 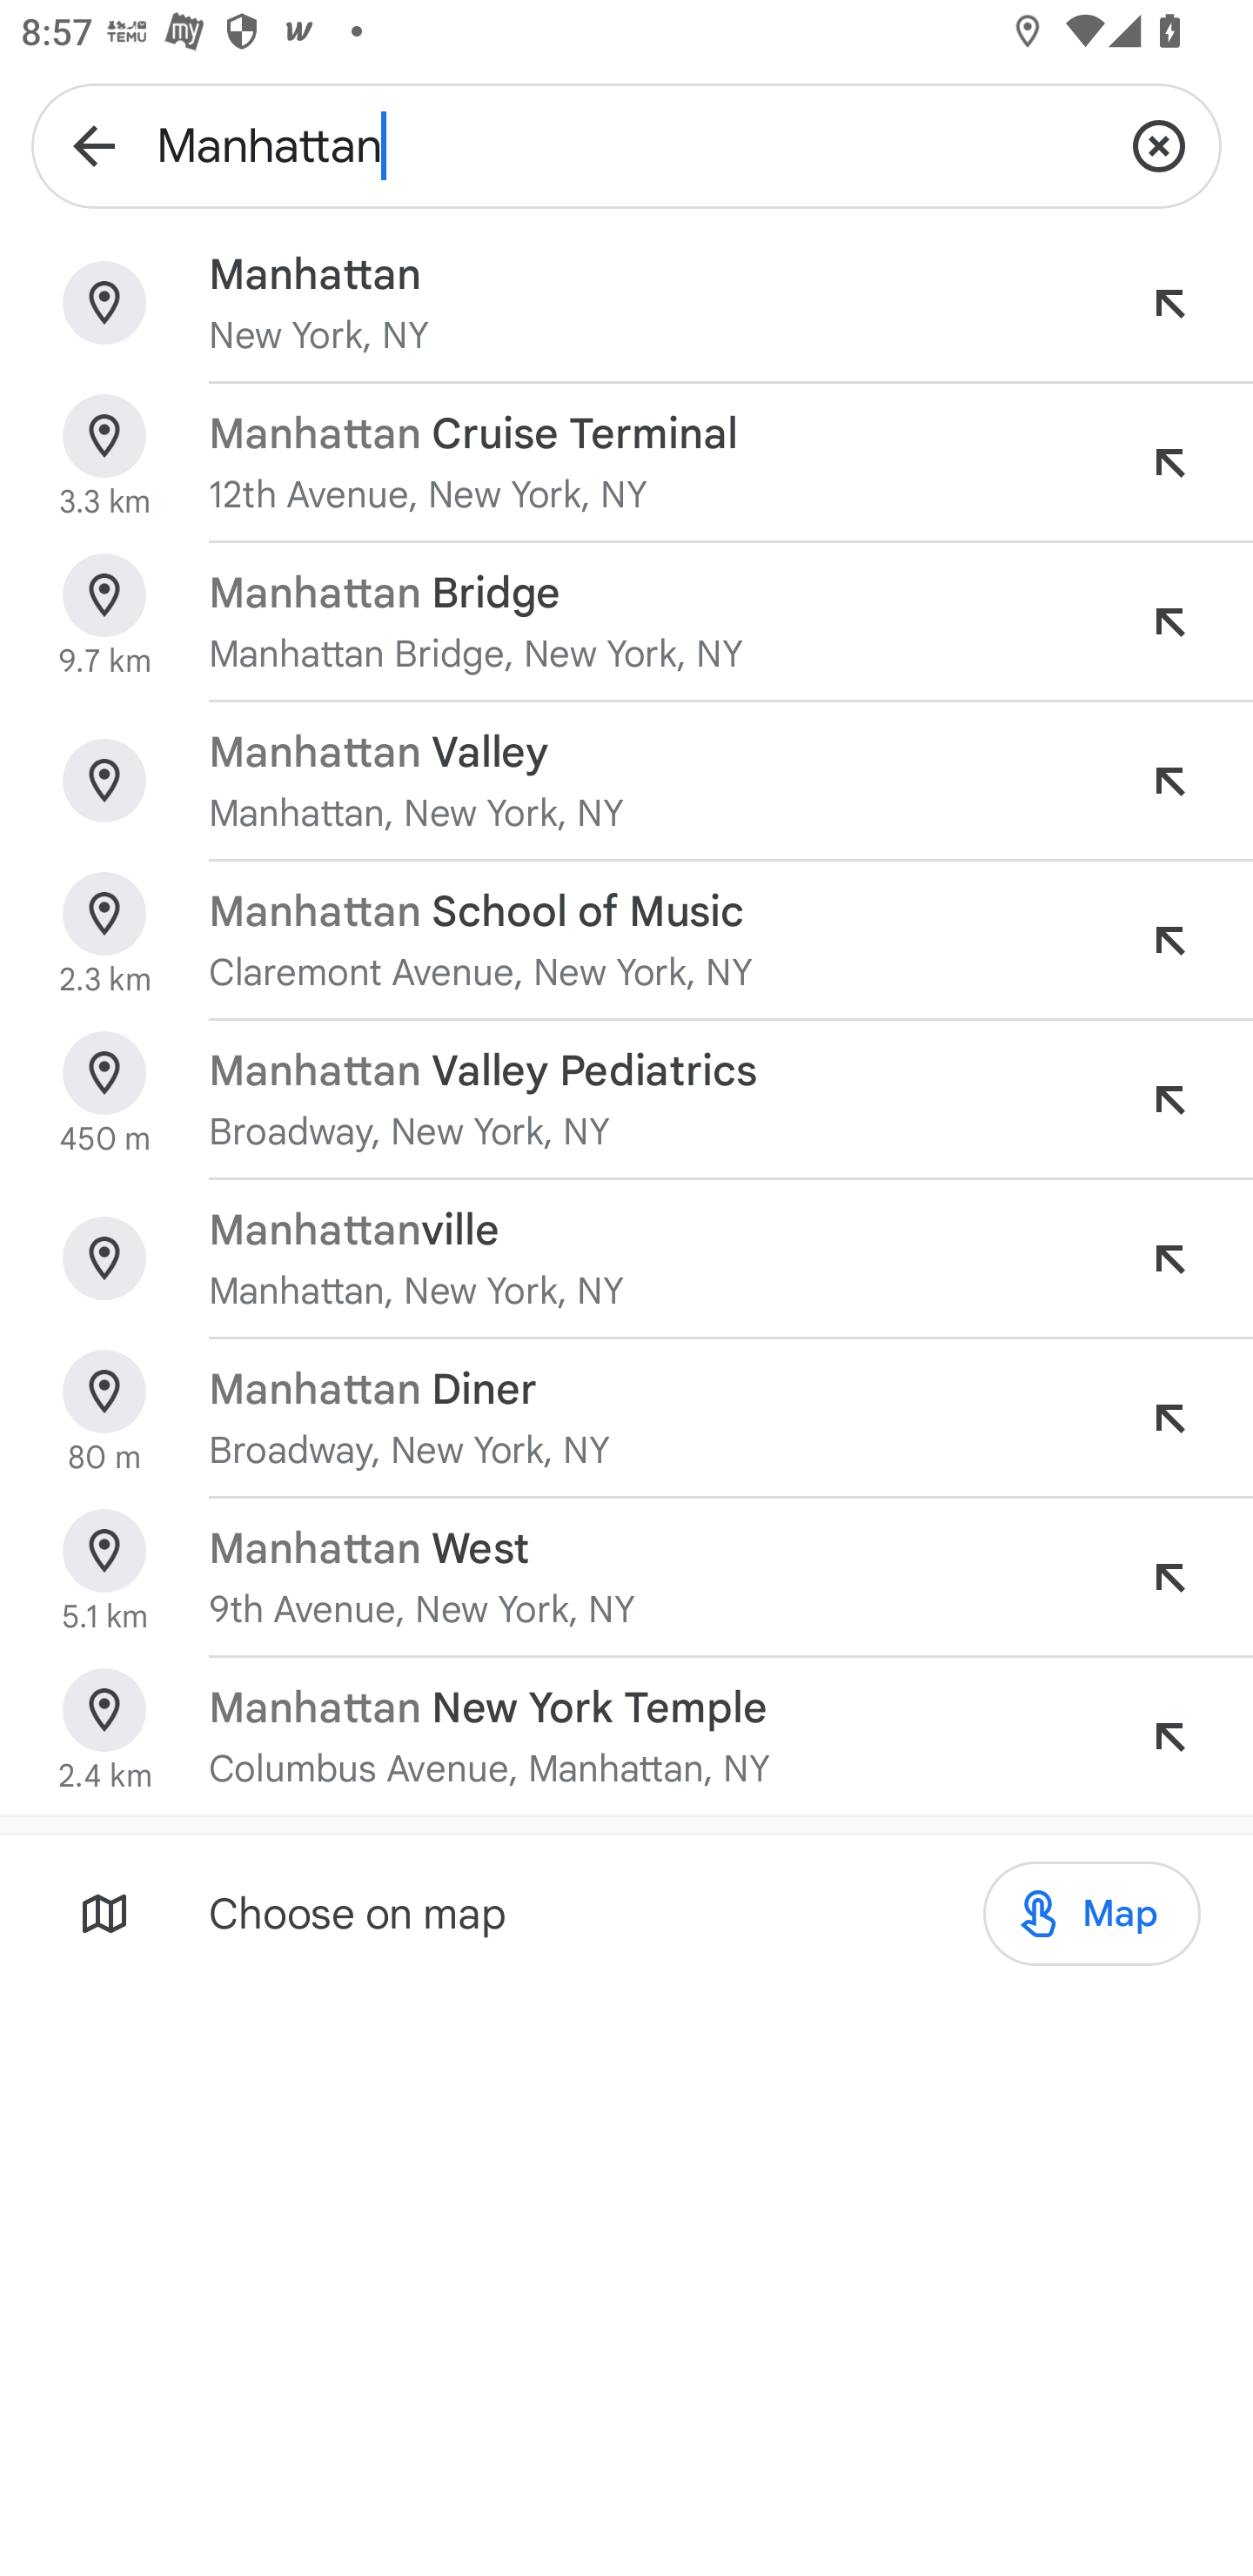 I want to click on Clear, so click(x=1159, y=144).